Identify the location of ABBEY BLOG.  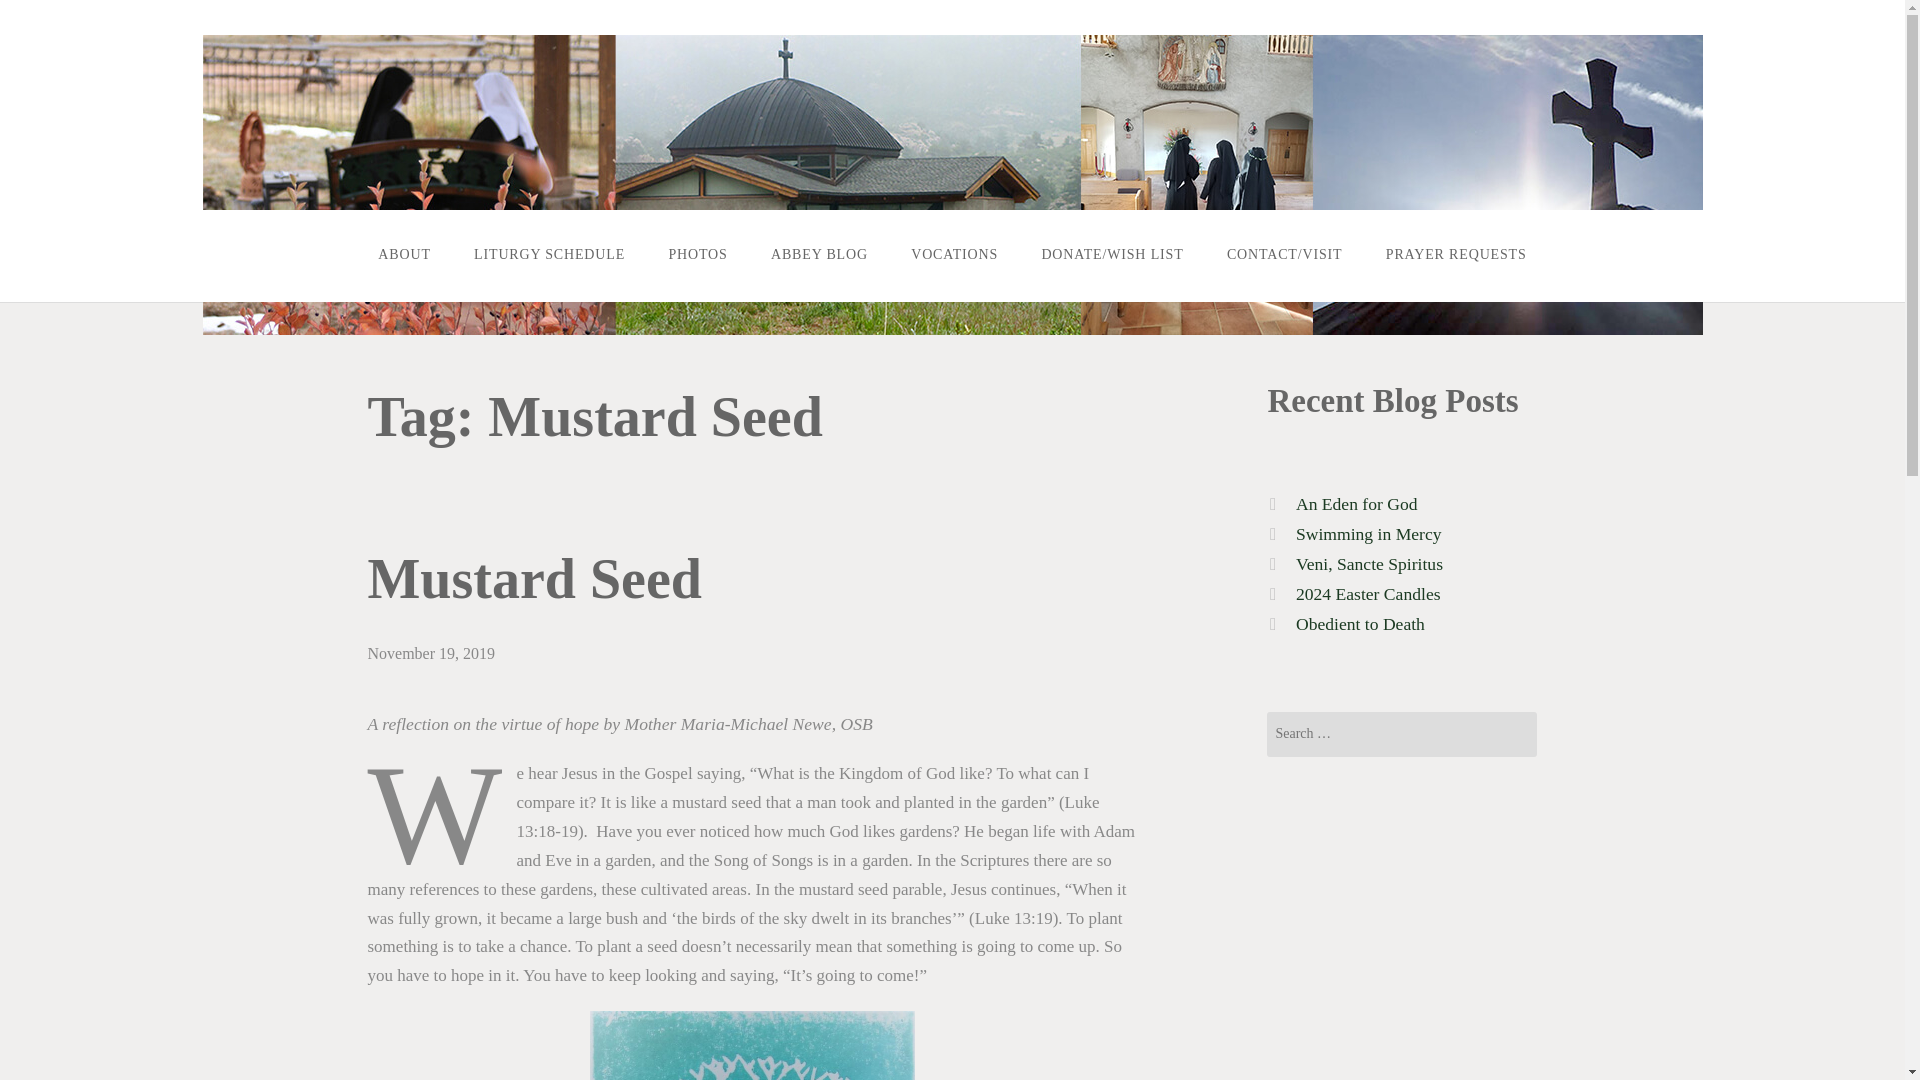
(818, 254).